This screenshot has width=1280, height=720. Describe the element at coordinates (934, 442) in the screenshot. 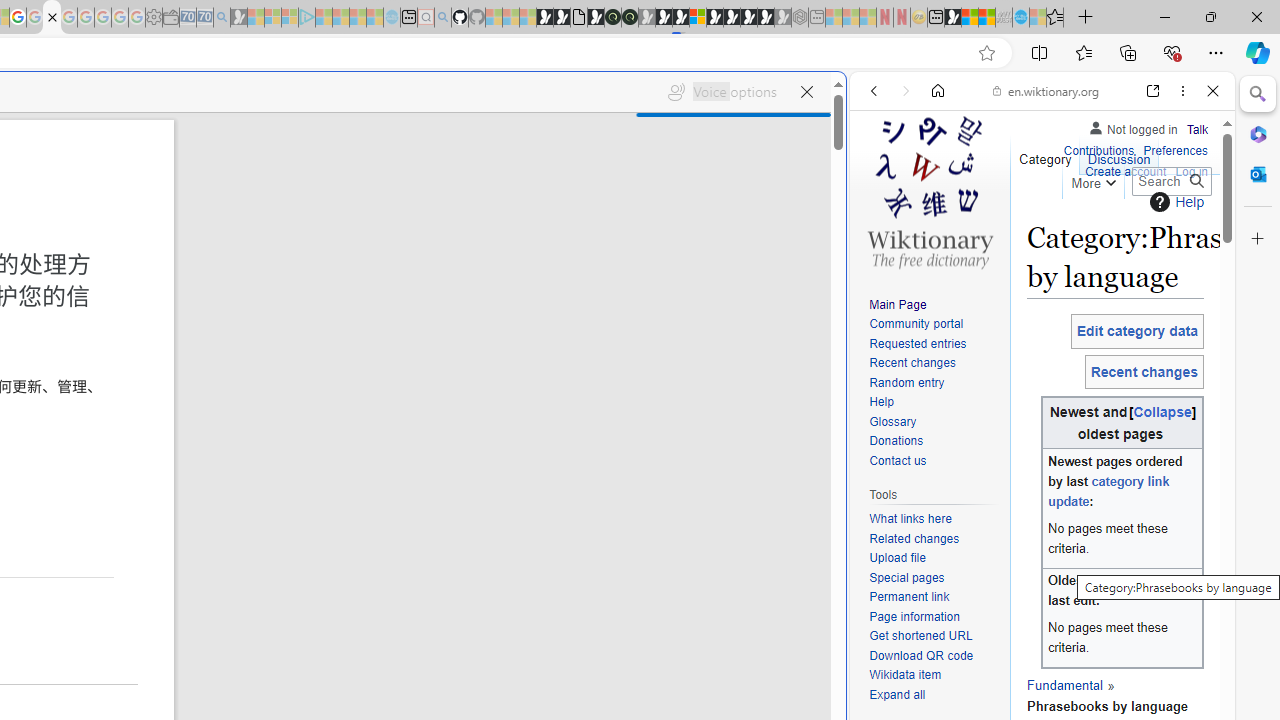

I see `Donations` at that location.